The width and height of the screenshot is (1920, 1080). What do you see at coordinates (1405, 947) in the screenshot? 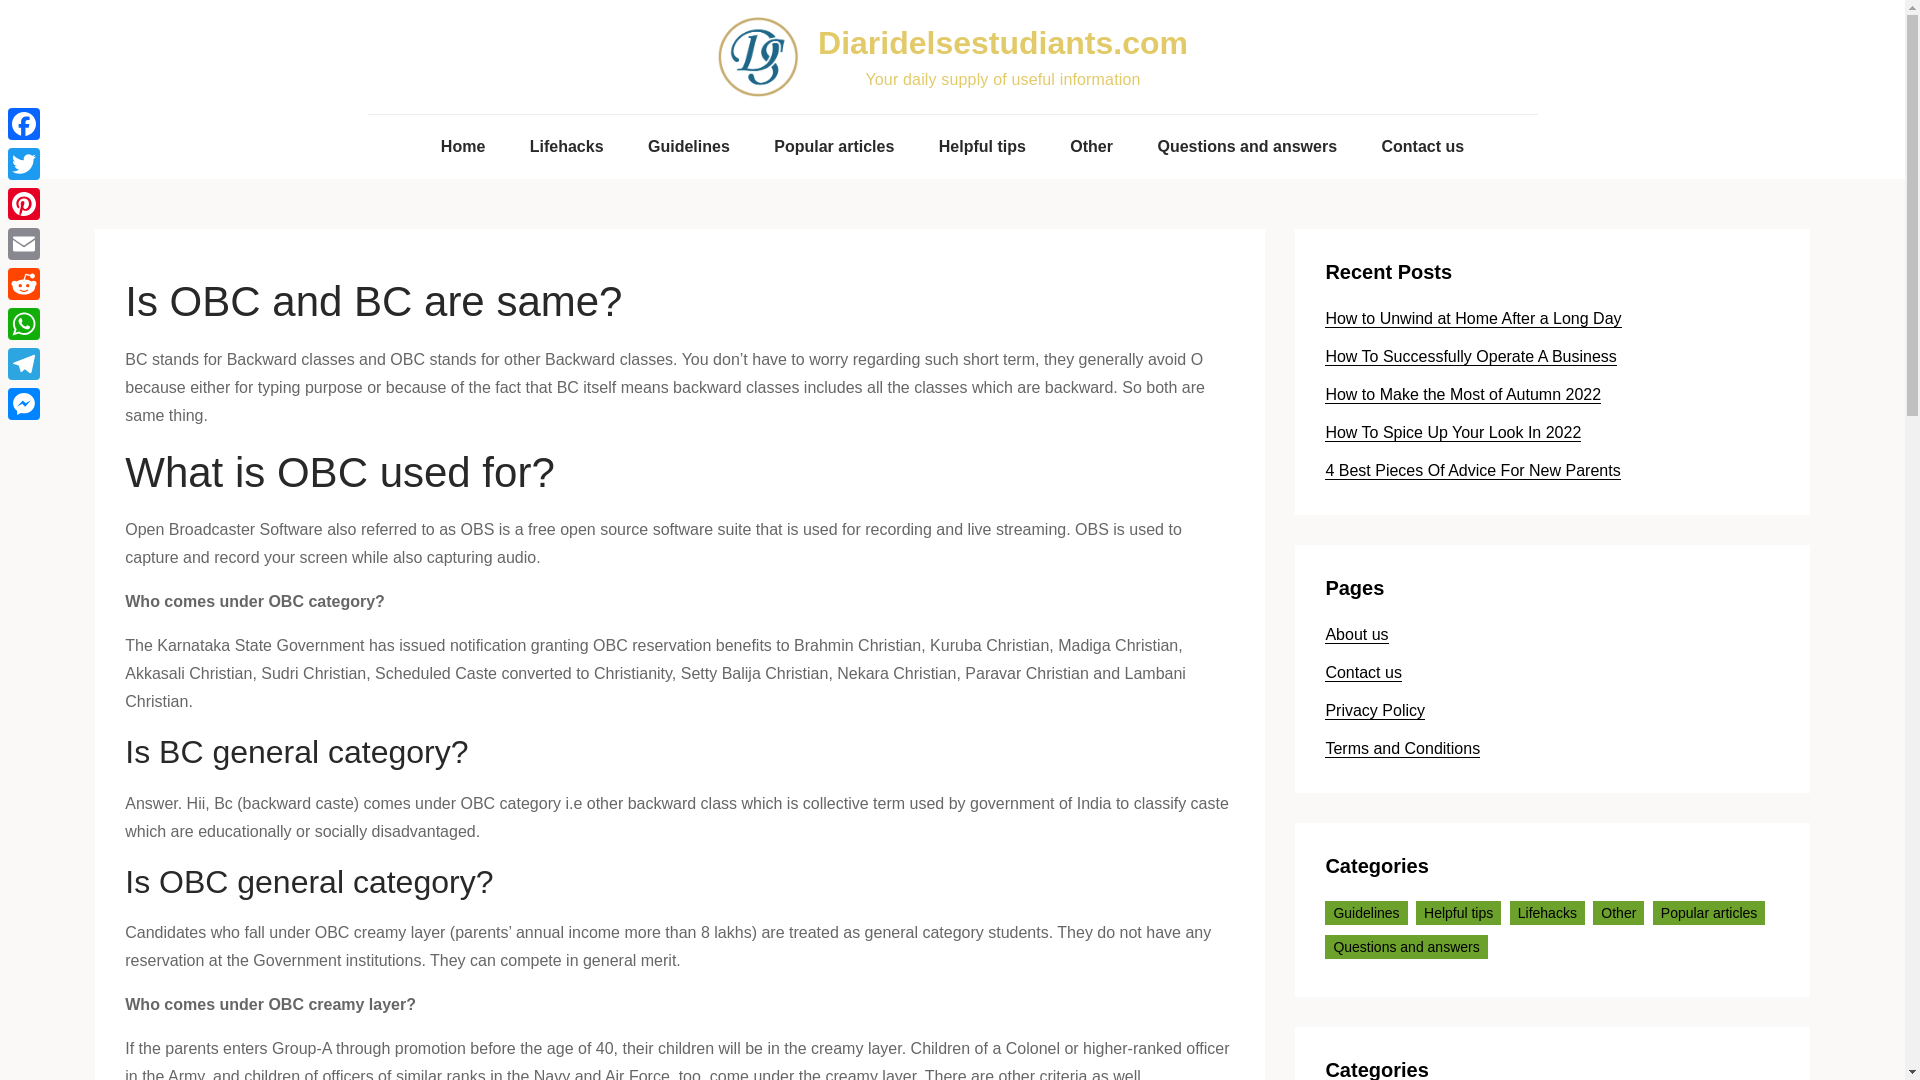
I see `Questions and answers` at bounding box center [1405, 947].